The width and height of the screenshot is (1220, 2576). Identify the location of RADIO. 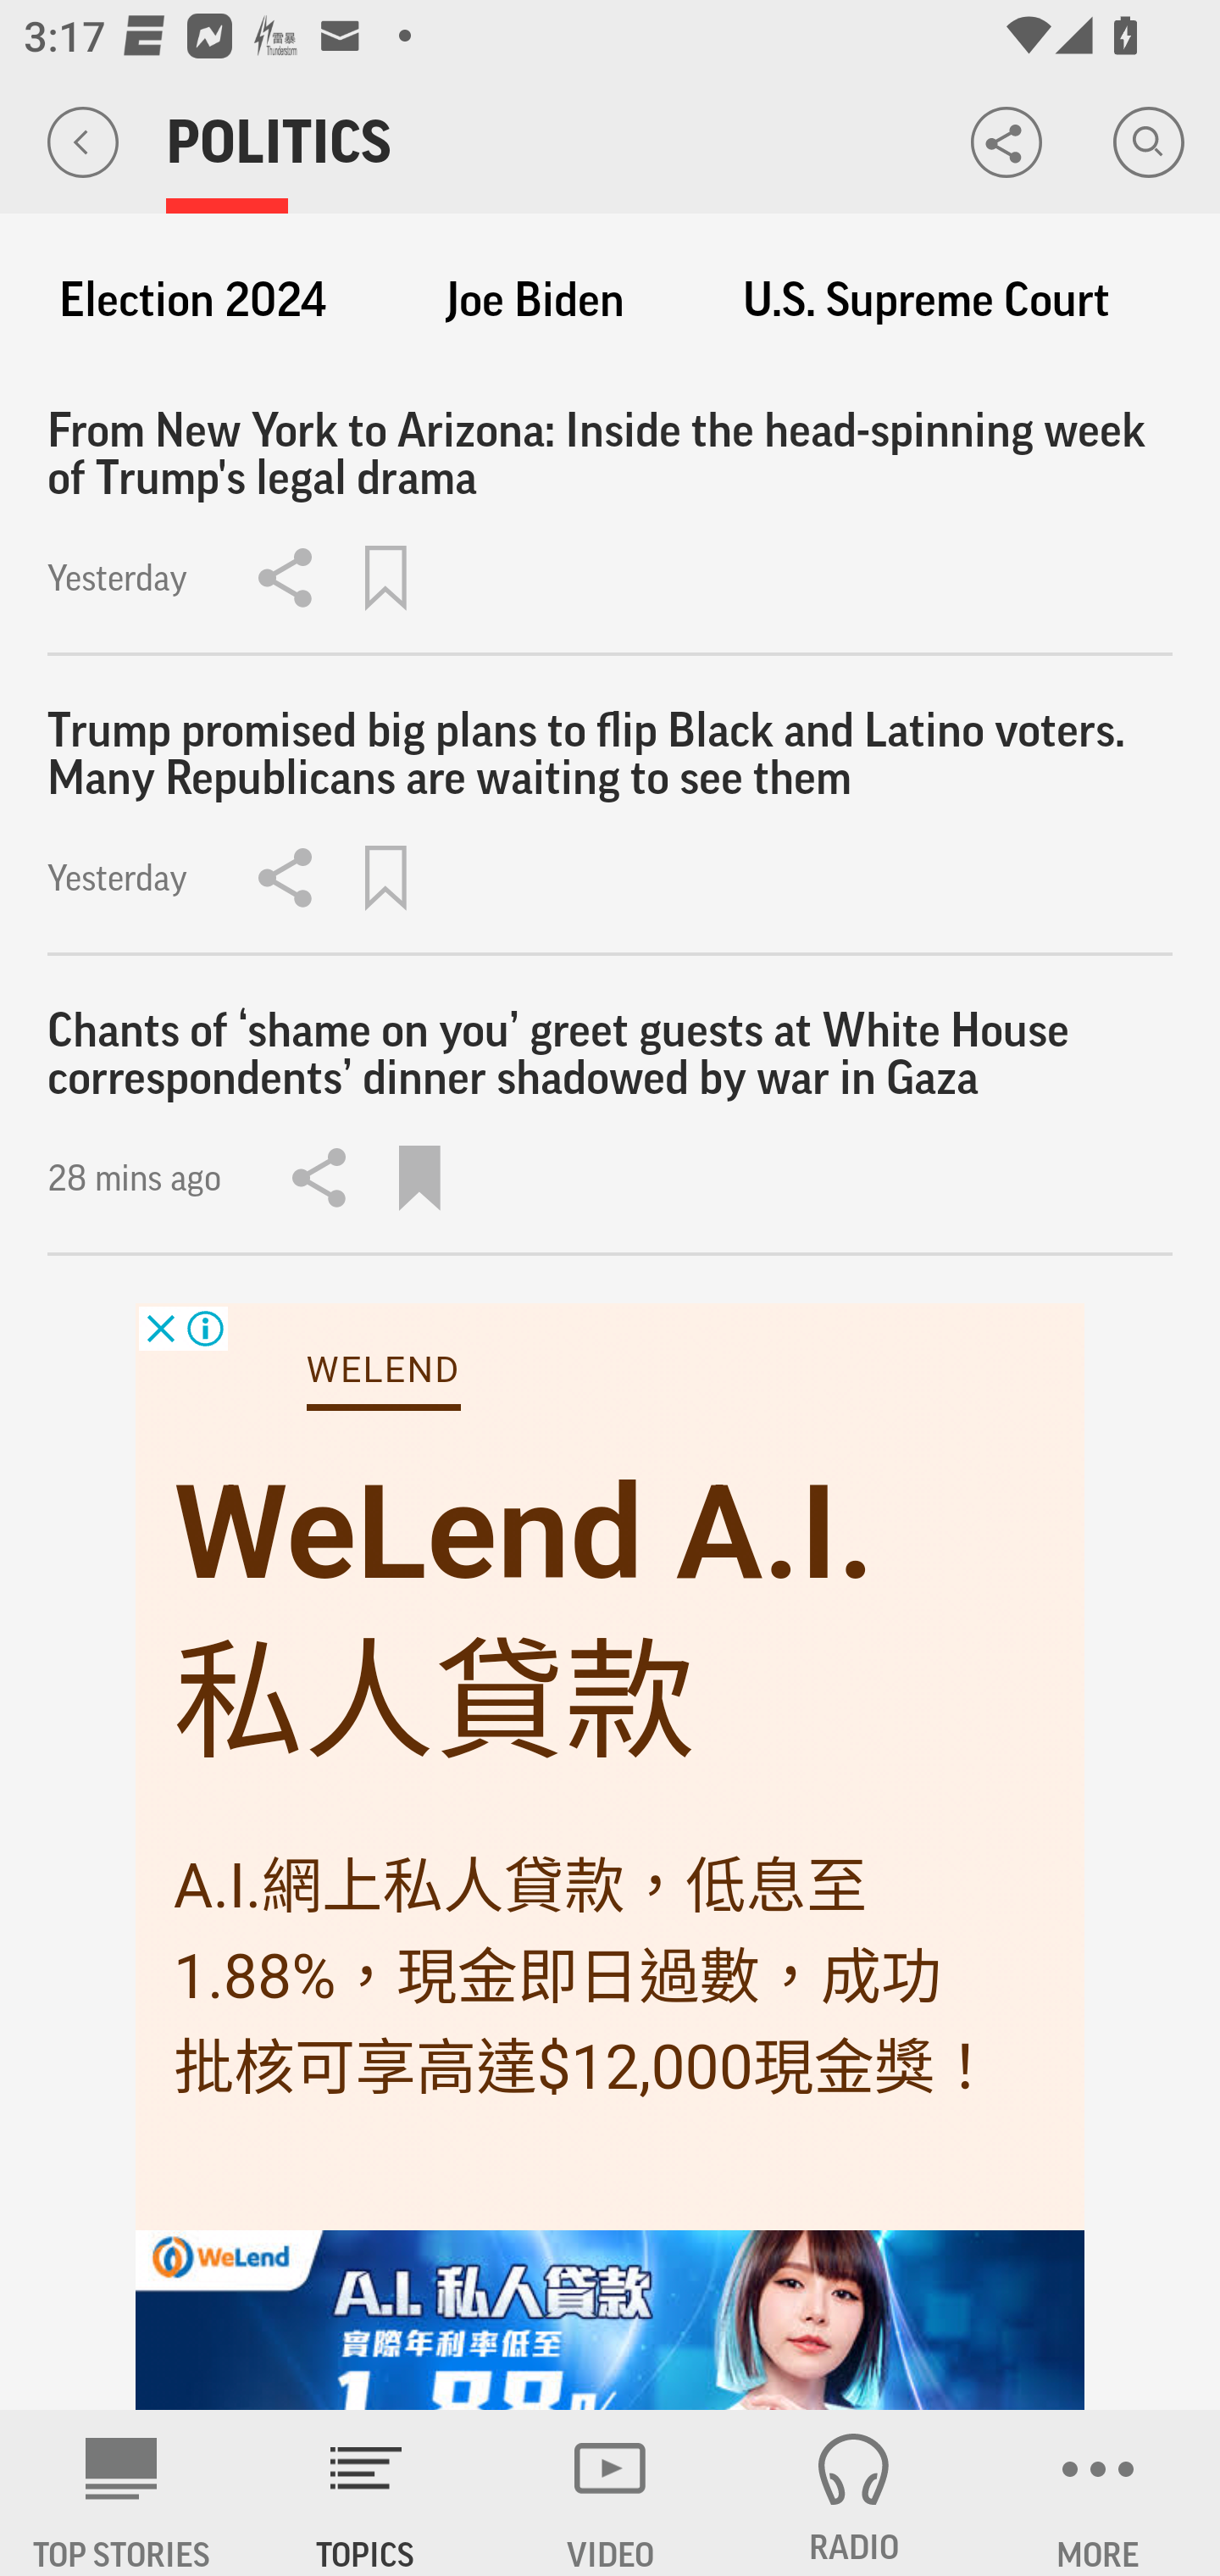
(854, 2493).